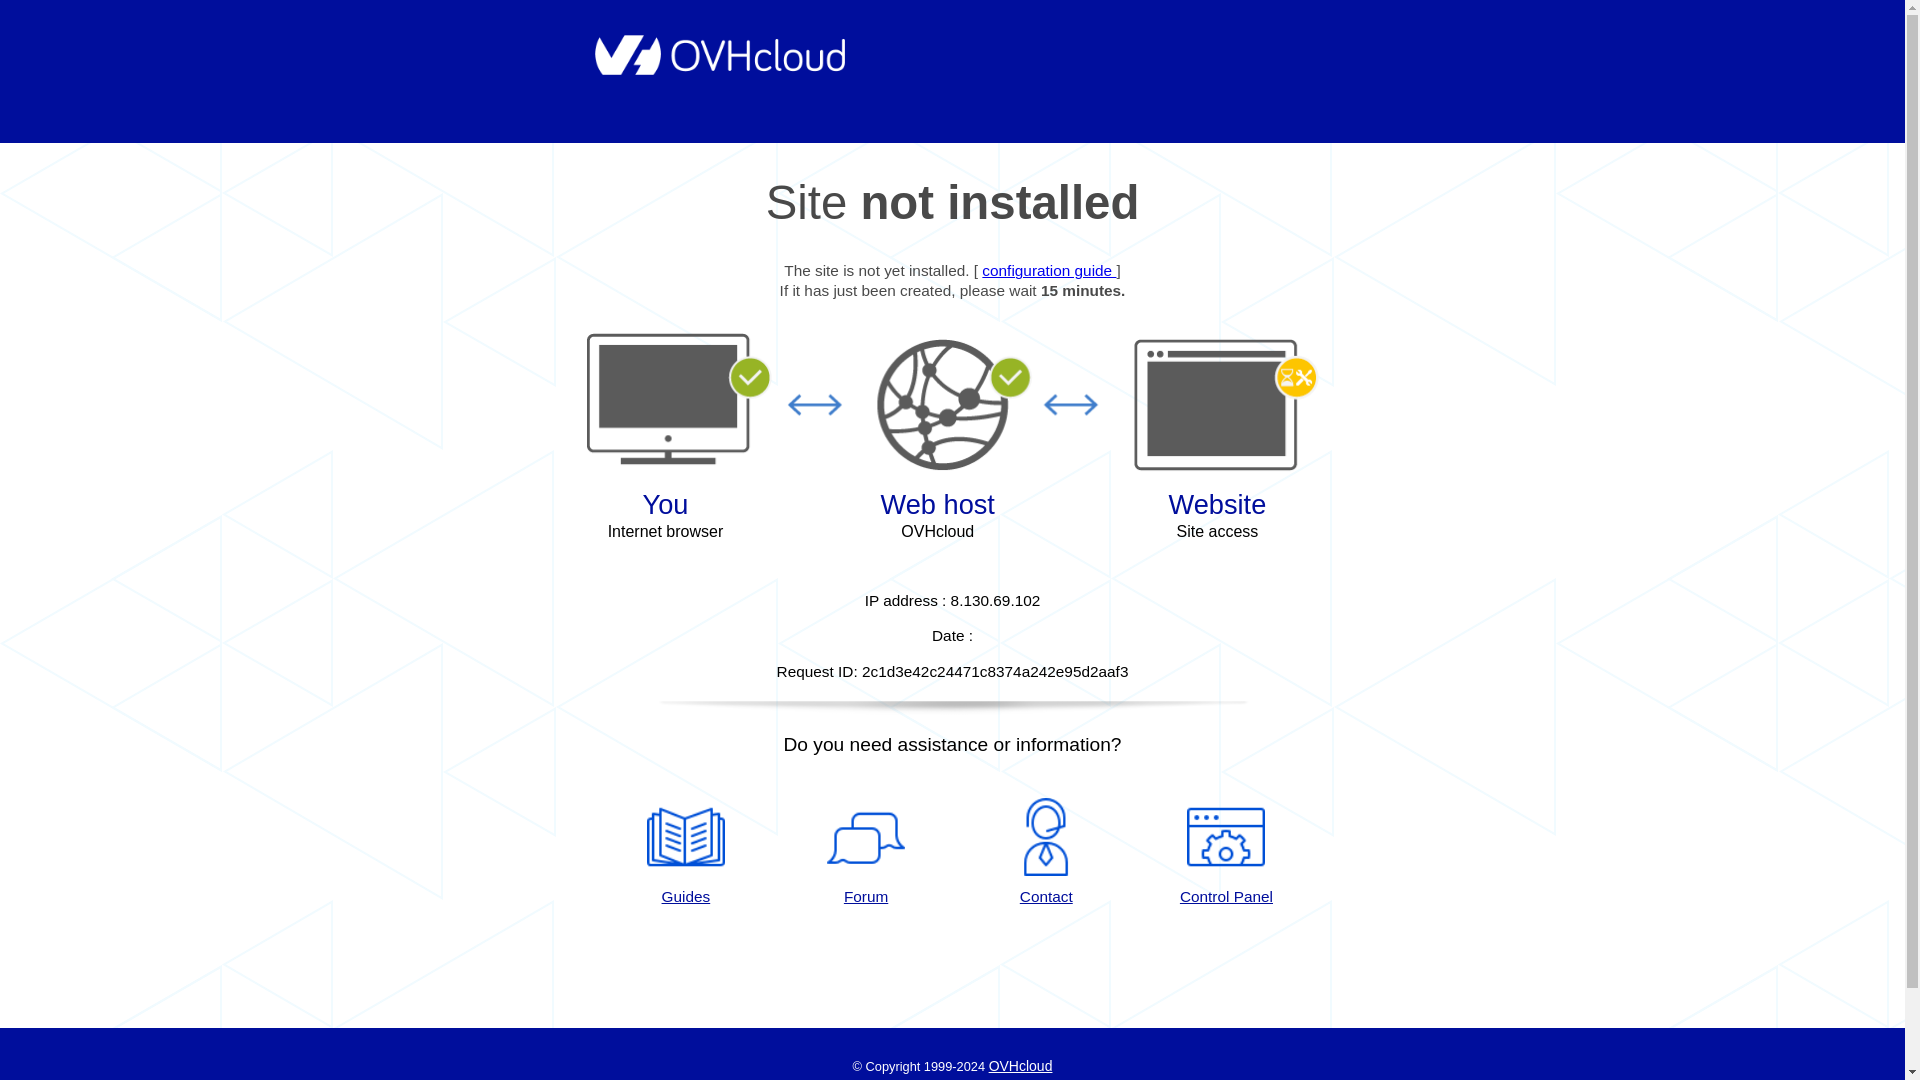 The image size is (1920, 1080). I want to click on Contact, so click(1046, 853).